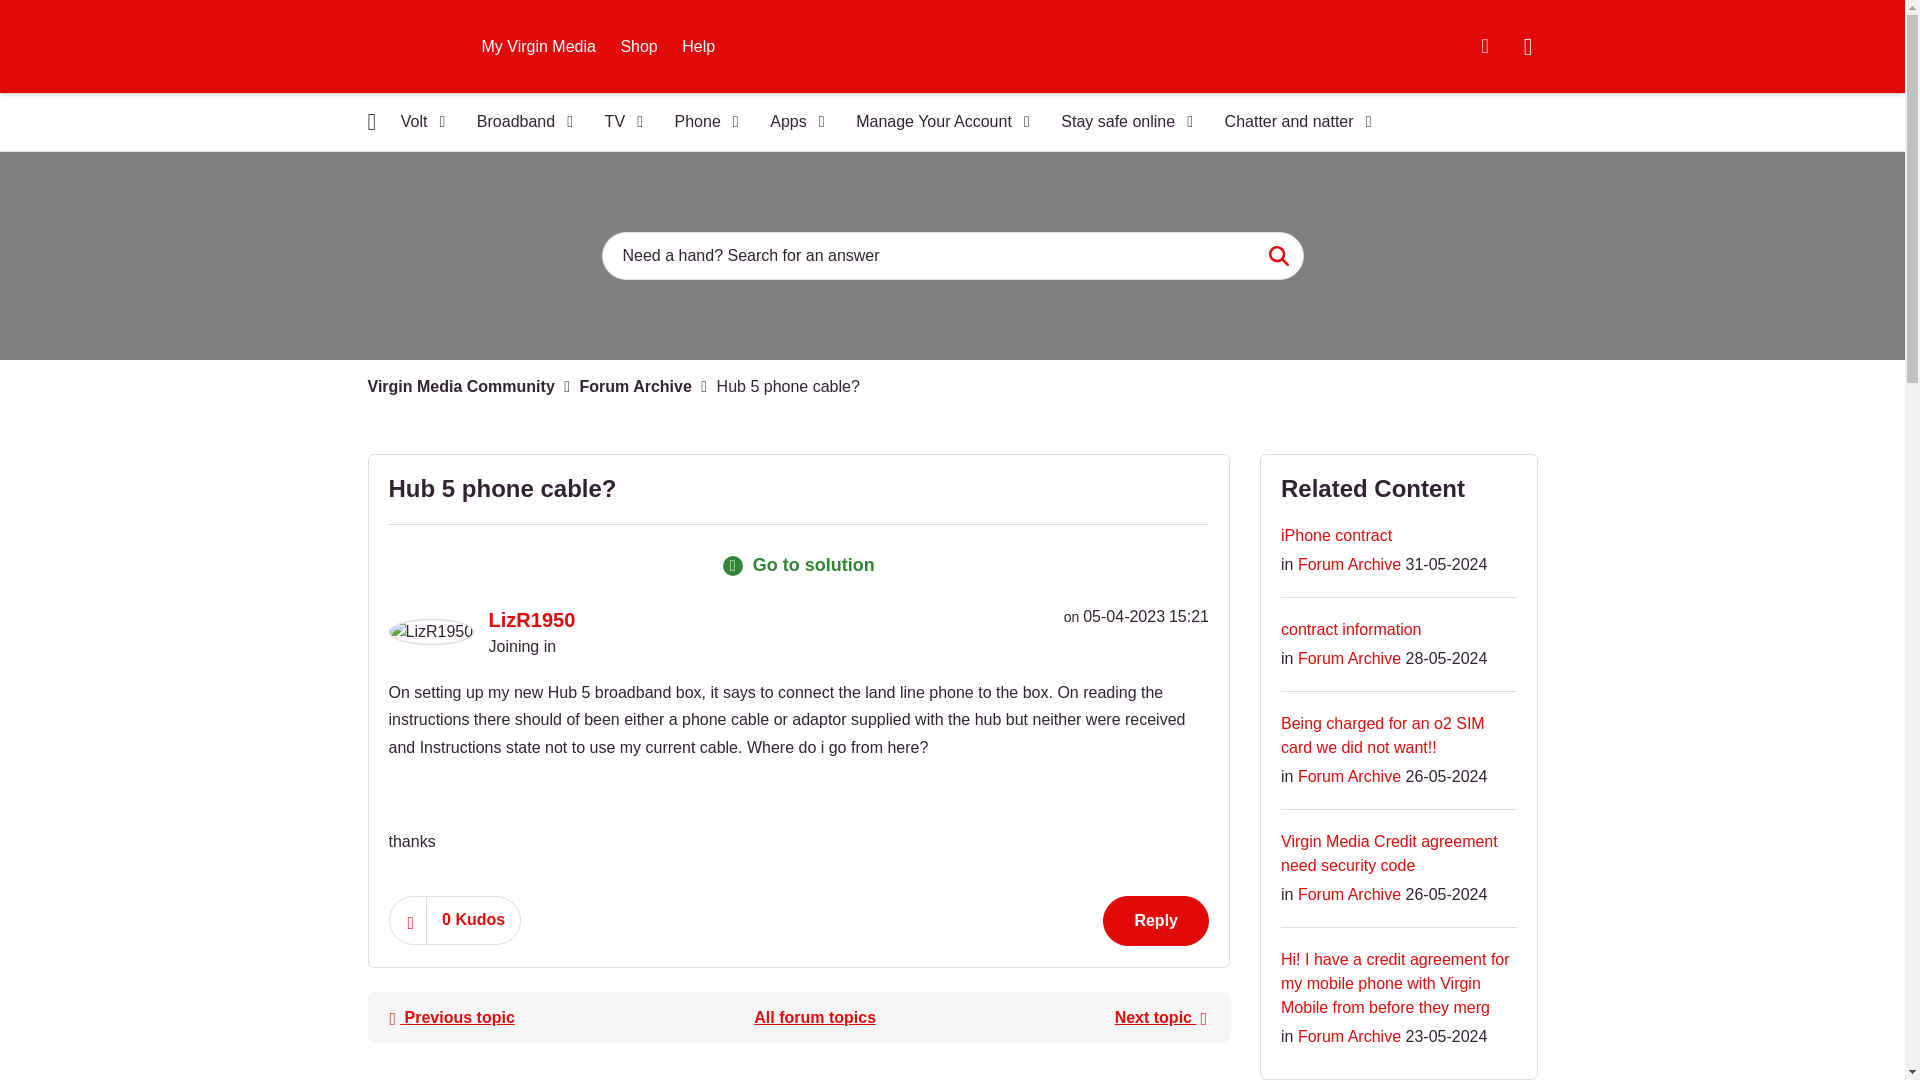 The width and height of the screenshot is (1920, 1080). I want to click on Broadband, so click(518, 122).